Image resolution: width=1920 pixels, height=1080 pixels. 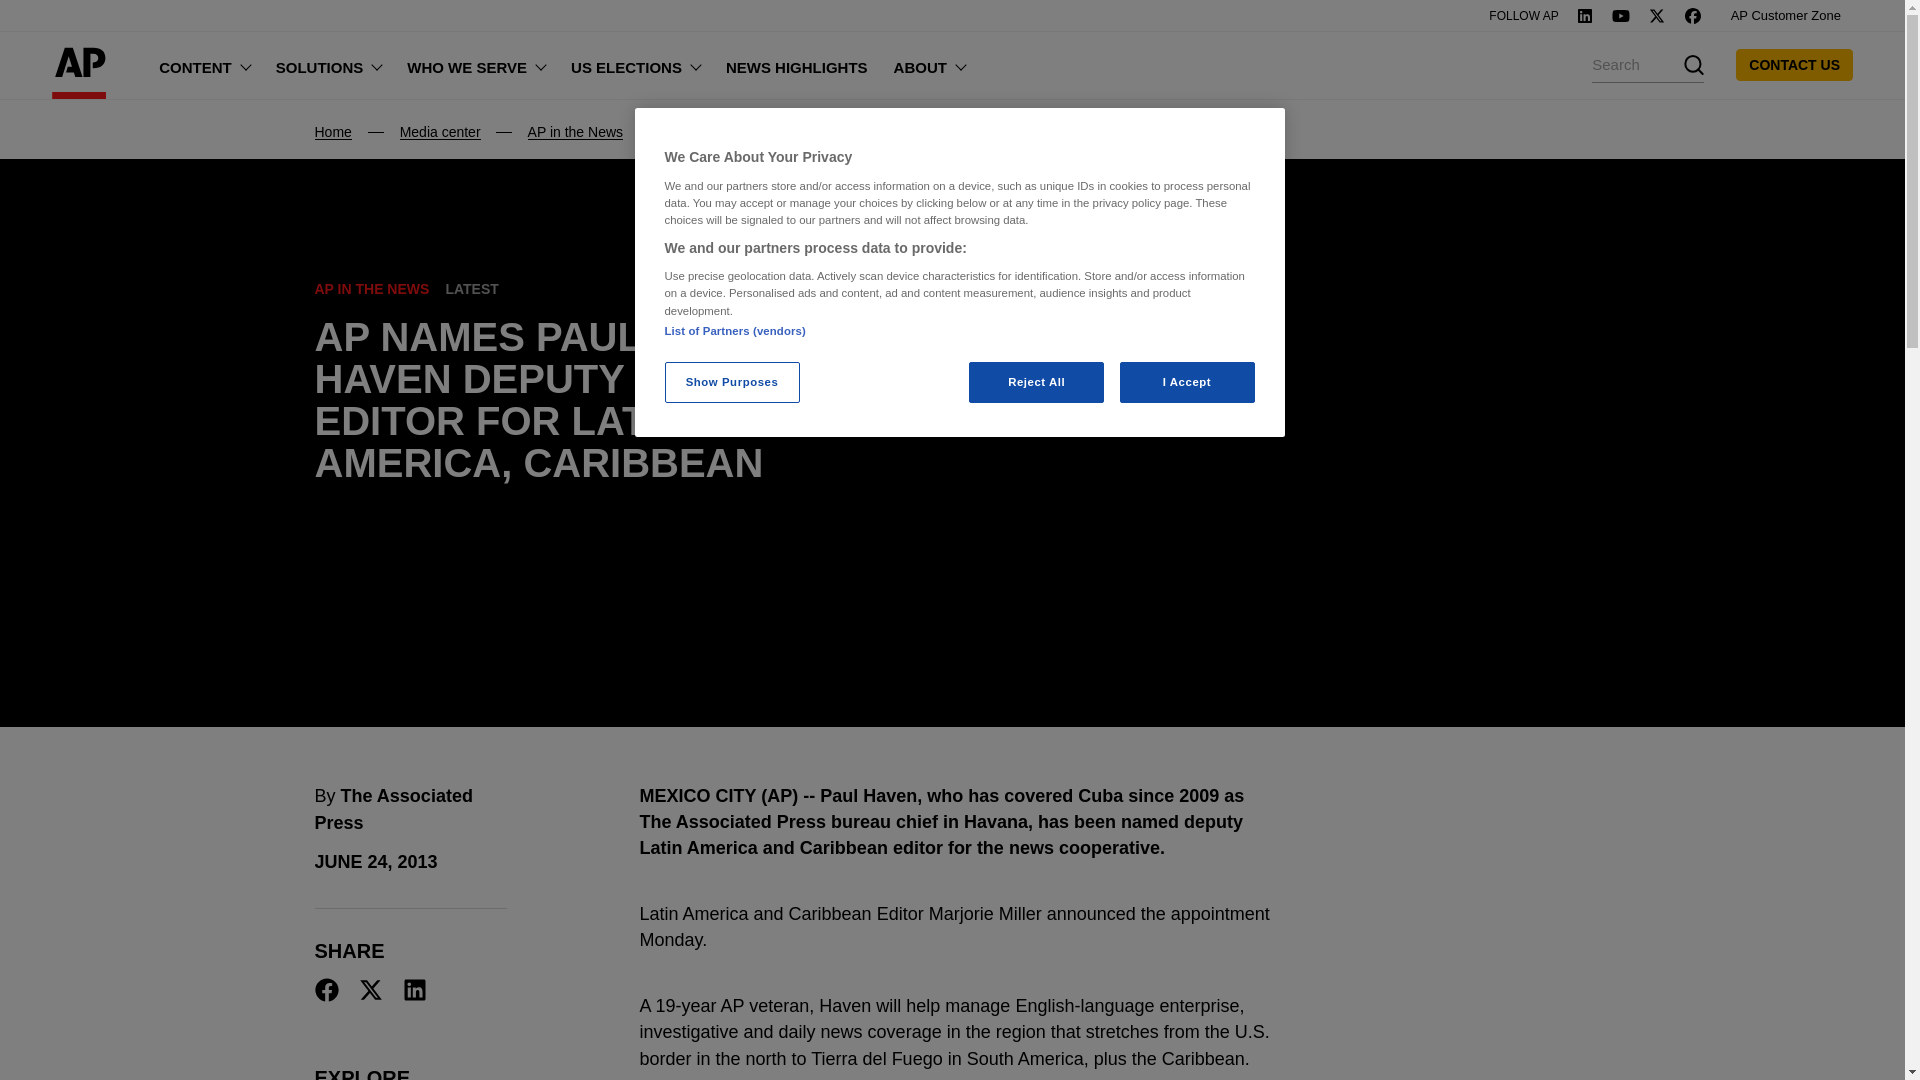 I want to click on Youtube, so click(x=1620, y=15).